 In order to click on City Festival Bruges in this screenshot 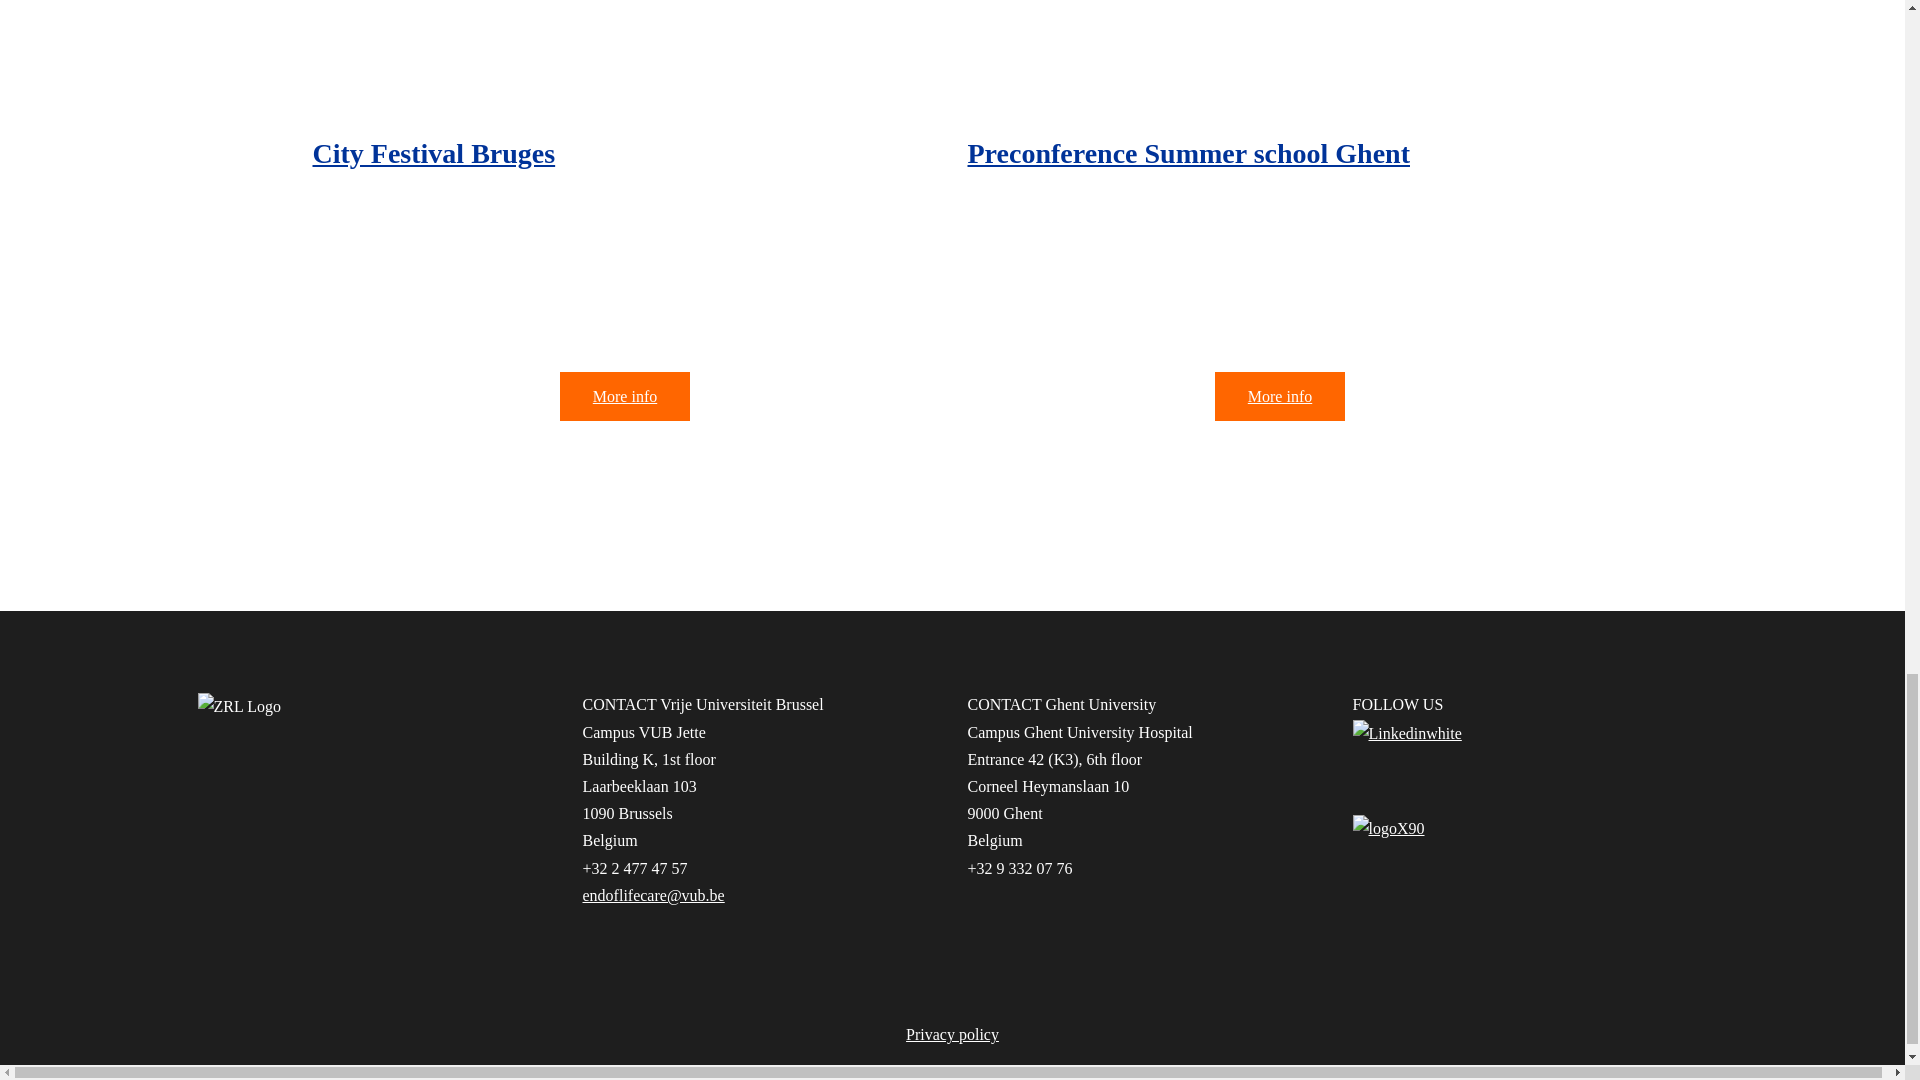, I will do `click(432, 154)`.